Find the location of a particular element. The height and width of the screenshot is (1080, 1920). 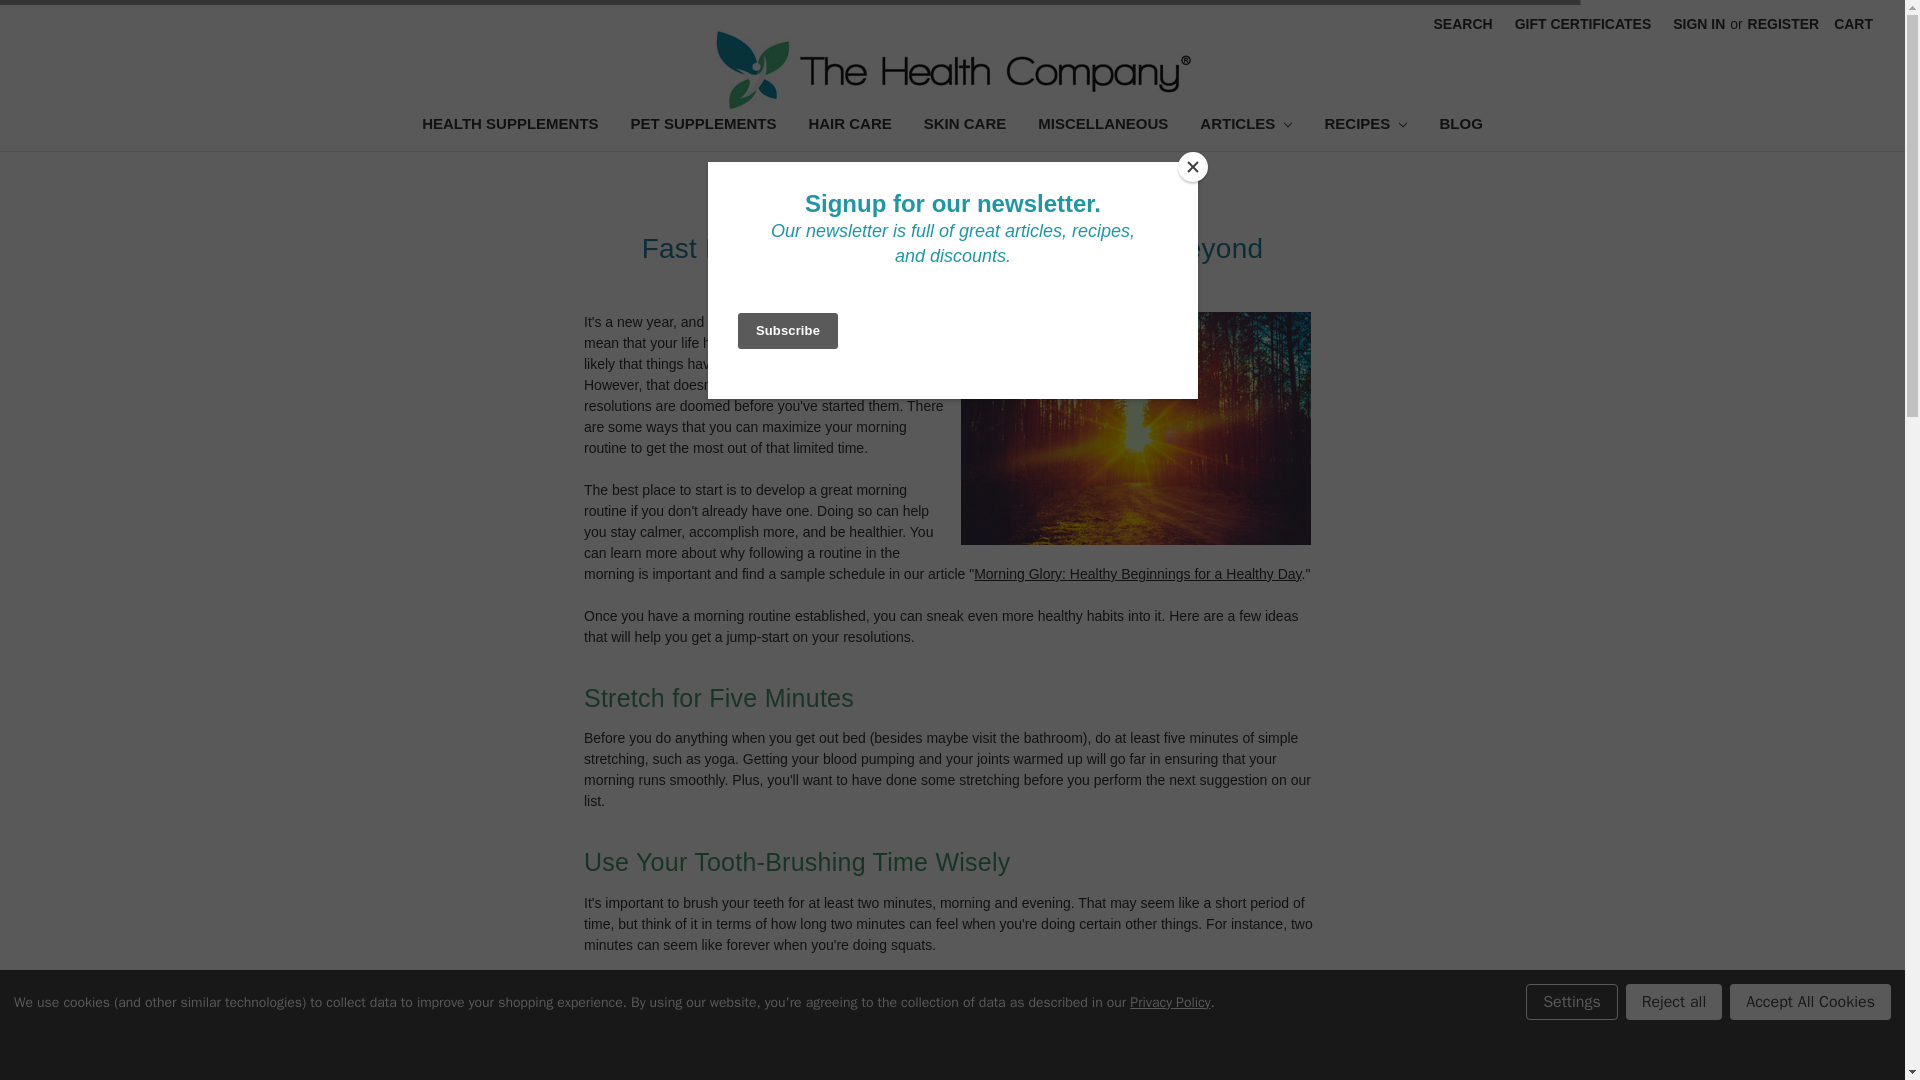

SKIN CARE is located at coordinates (966, 126).